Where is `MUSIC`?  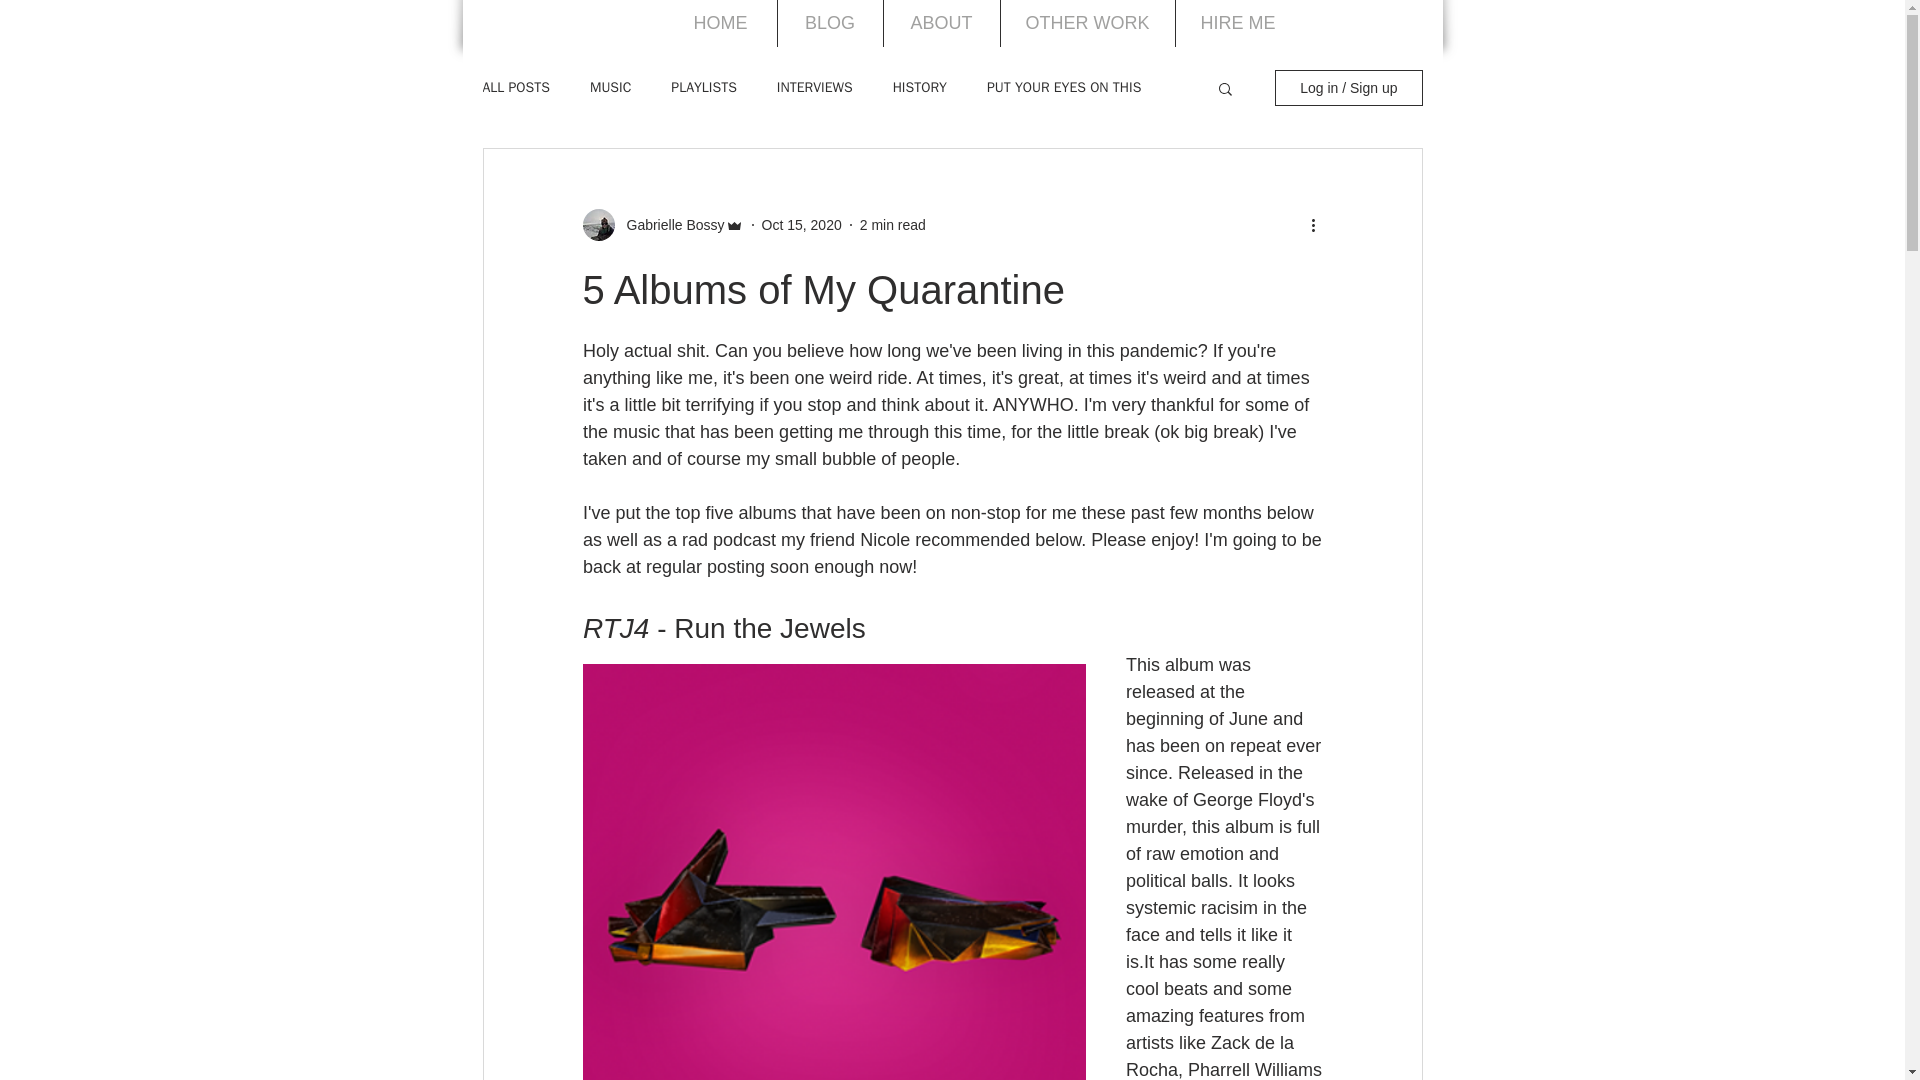 MUSIC is located at coordinates (610, 88).